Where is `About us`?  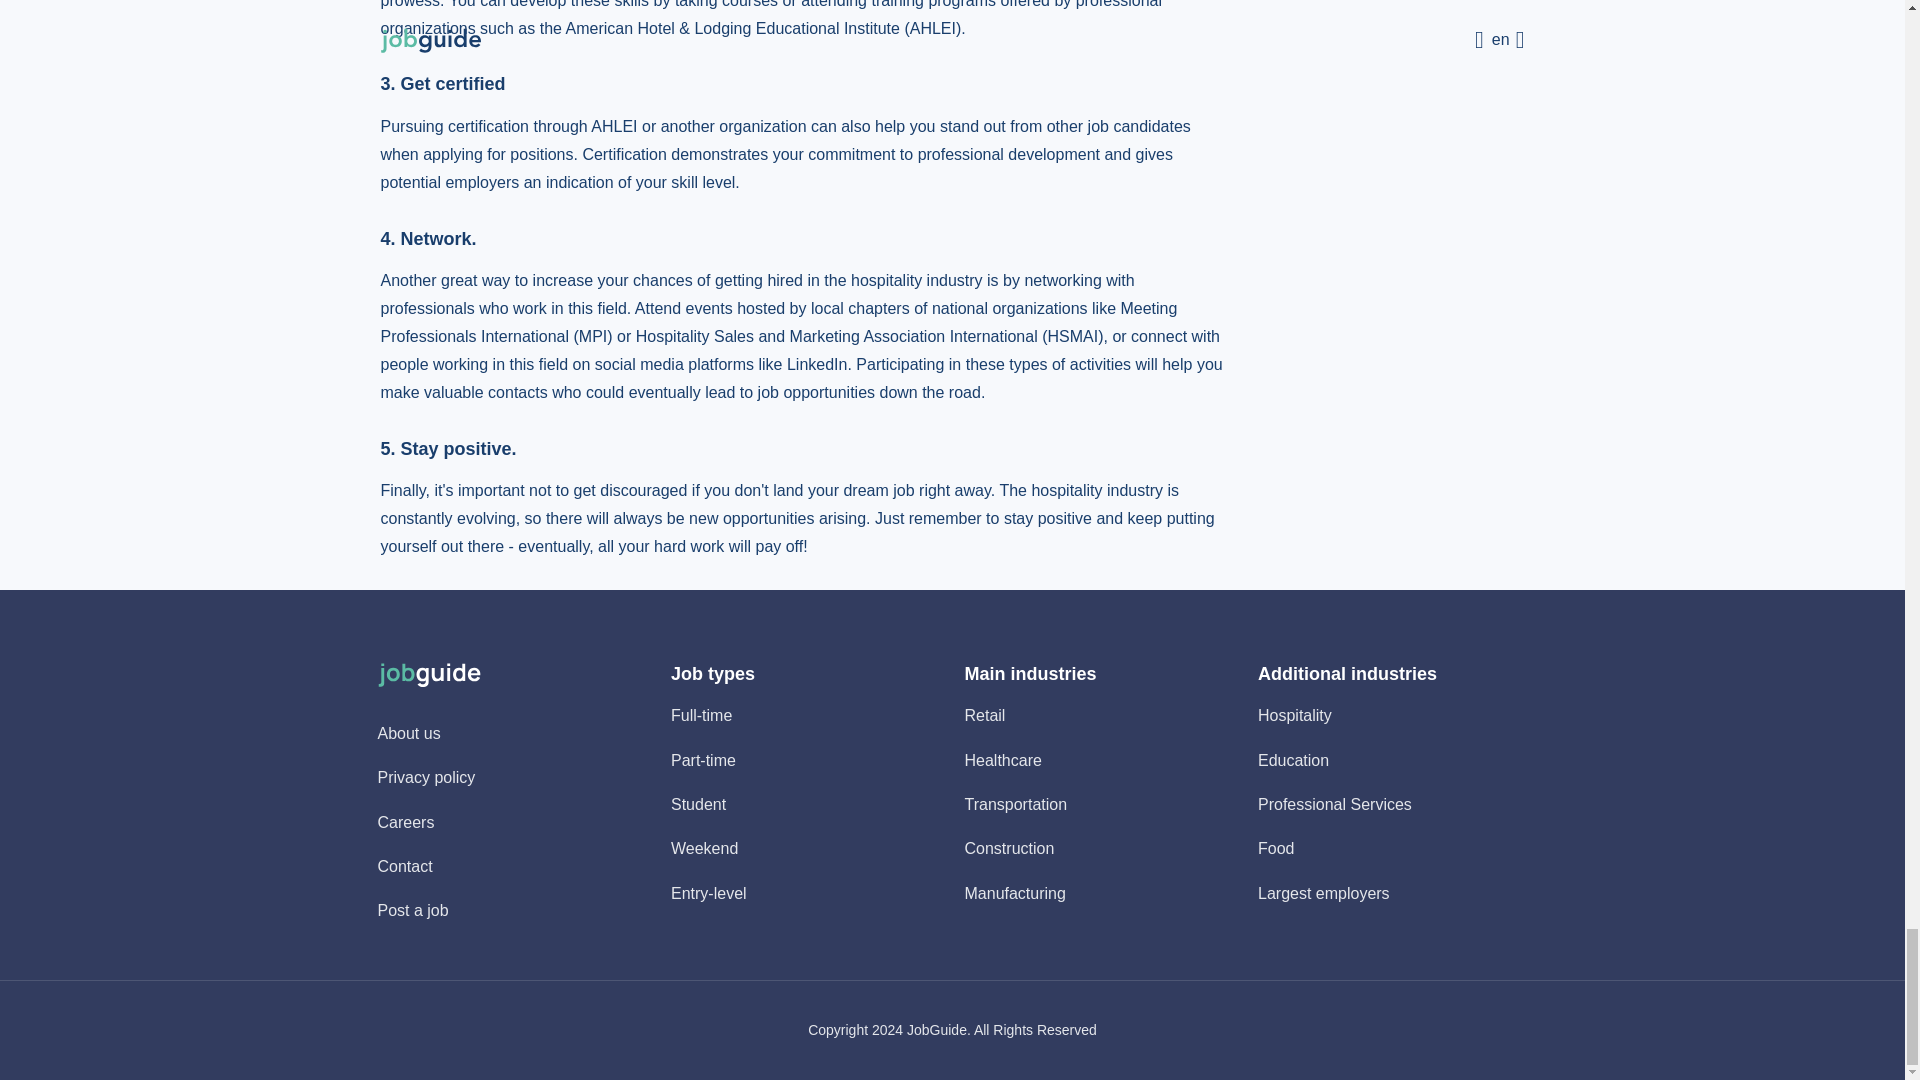 About us is located at coordinates (410, 732).